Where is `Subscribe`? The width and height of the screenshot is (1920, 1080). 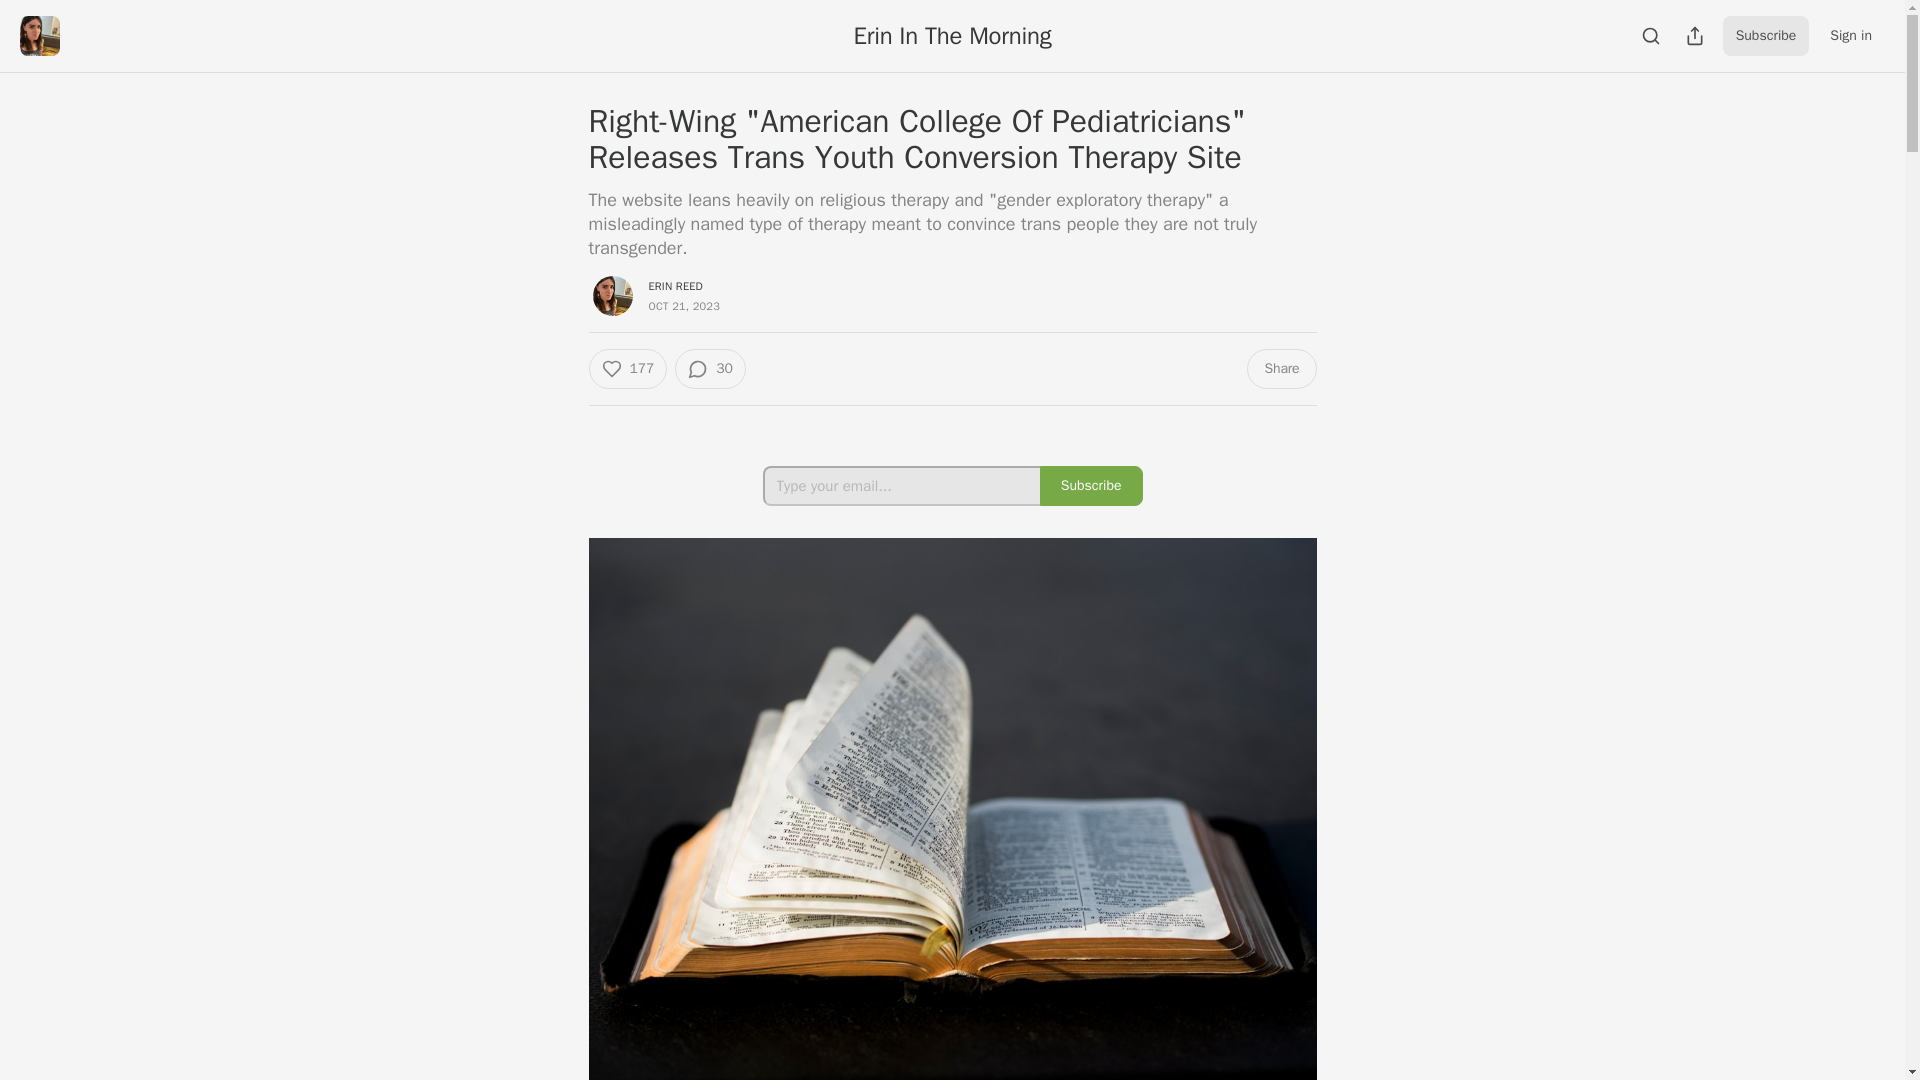
Subscribe is located at coordinates (1766, 36).